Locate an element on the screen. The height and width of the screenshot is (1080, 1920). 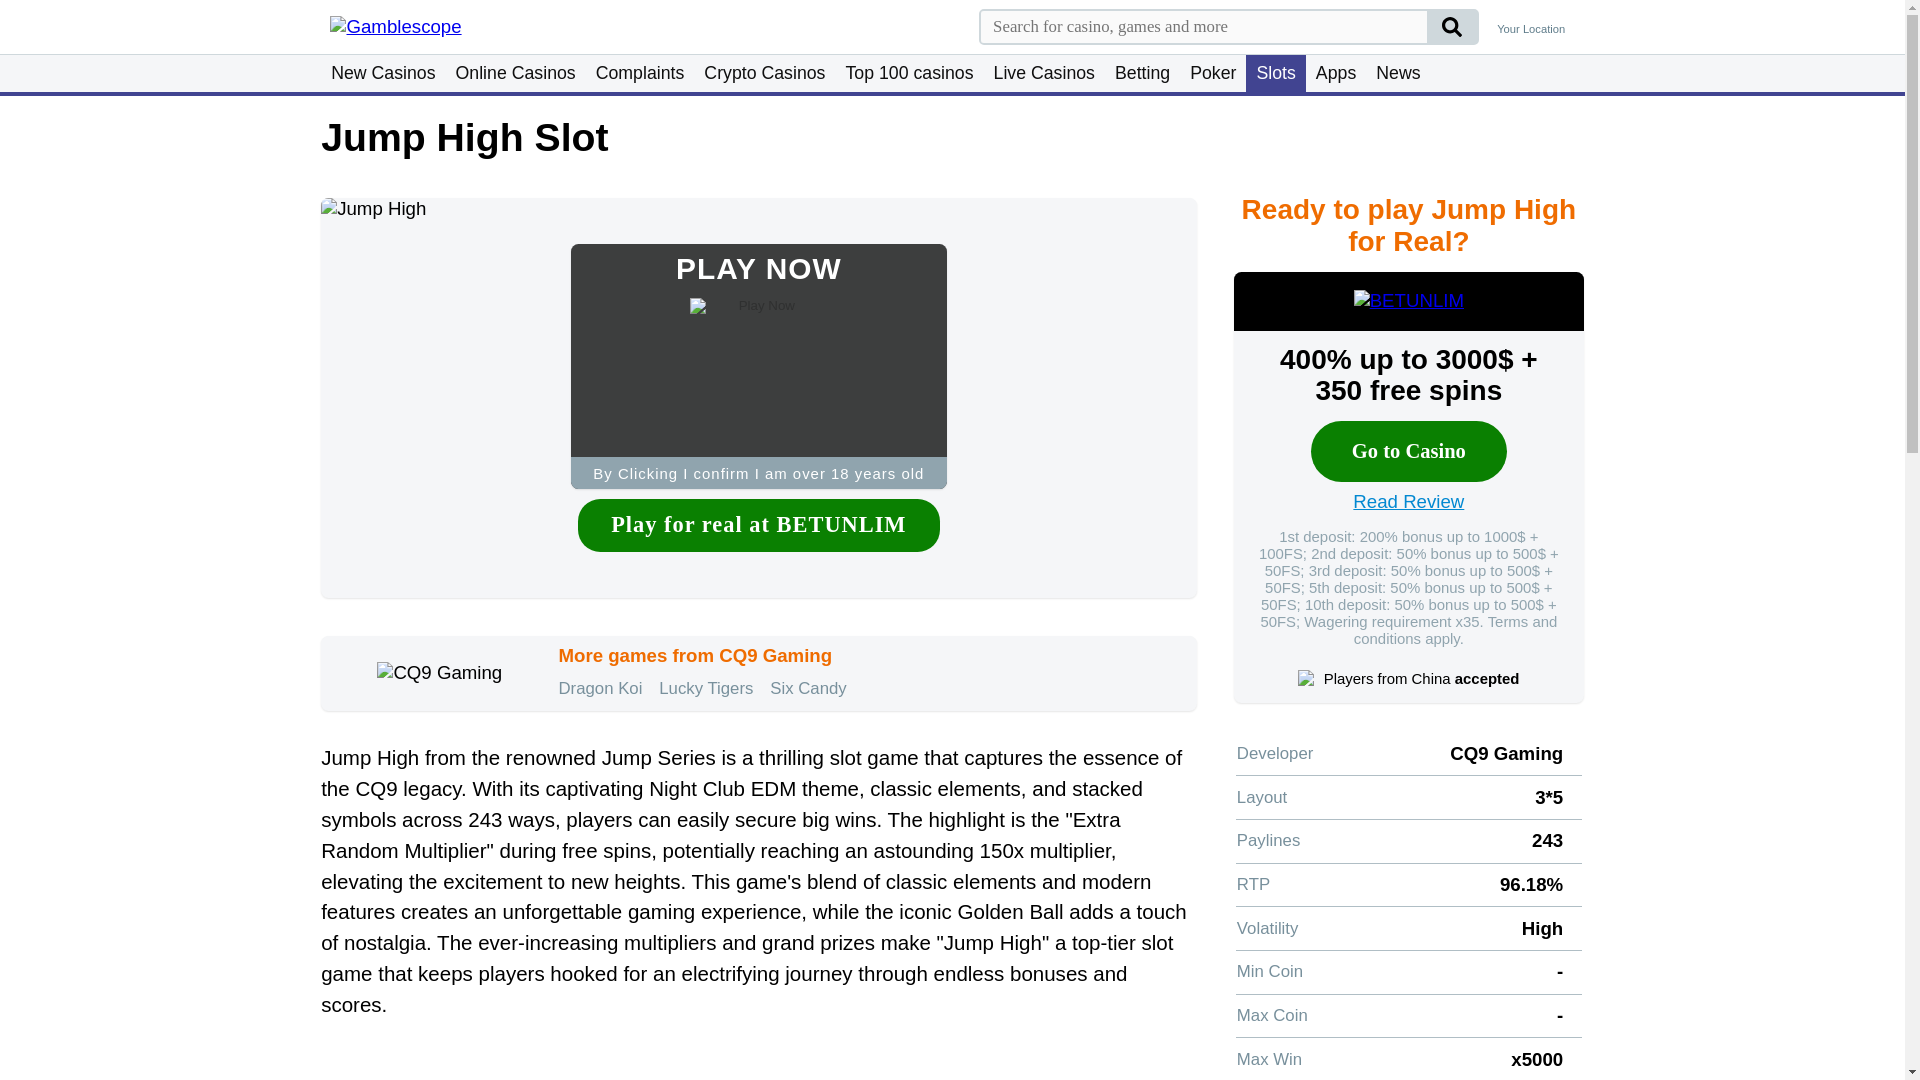
Jump High is located at coordinates (758, 208).